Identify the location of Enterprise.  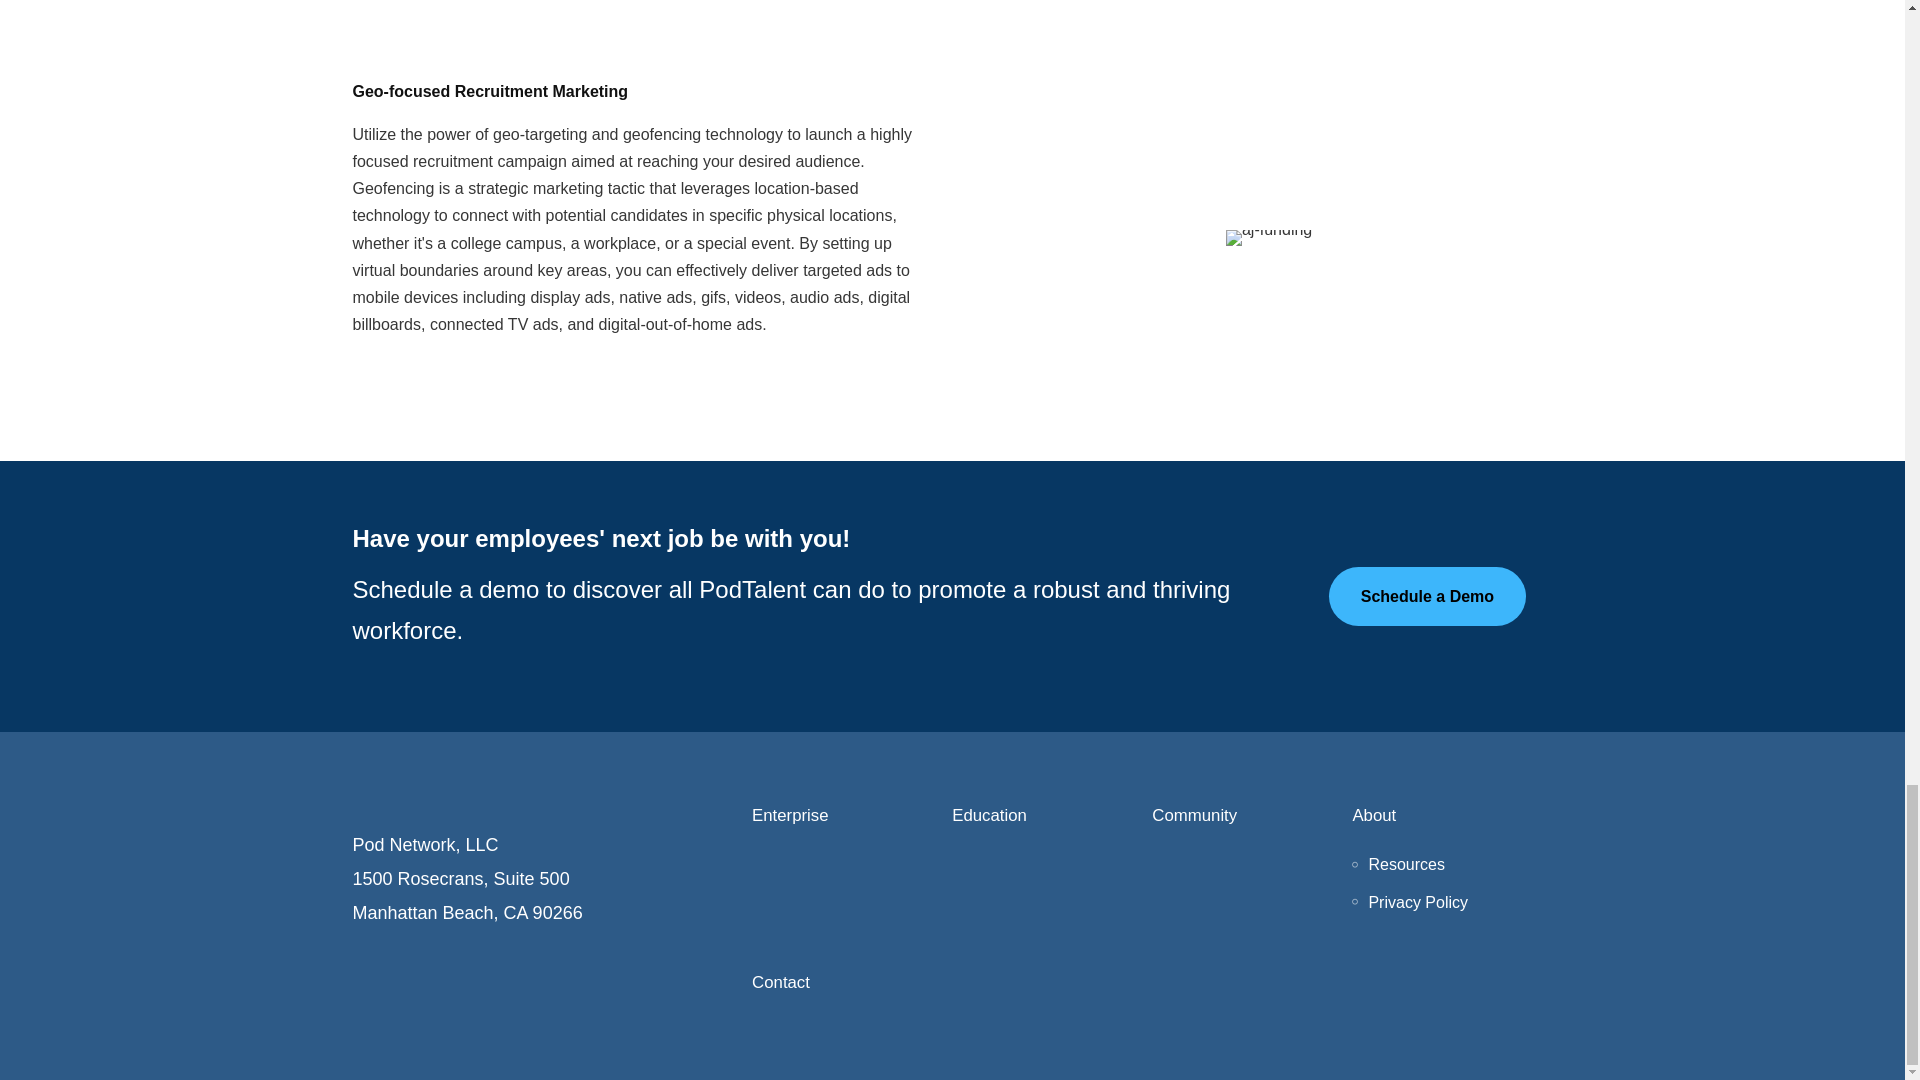
(844, 816).